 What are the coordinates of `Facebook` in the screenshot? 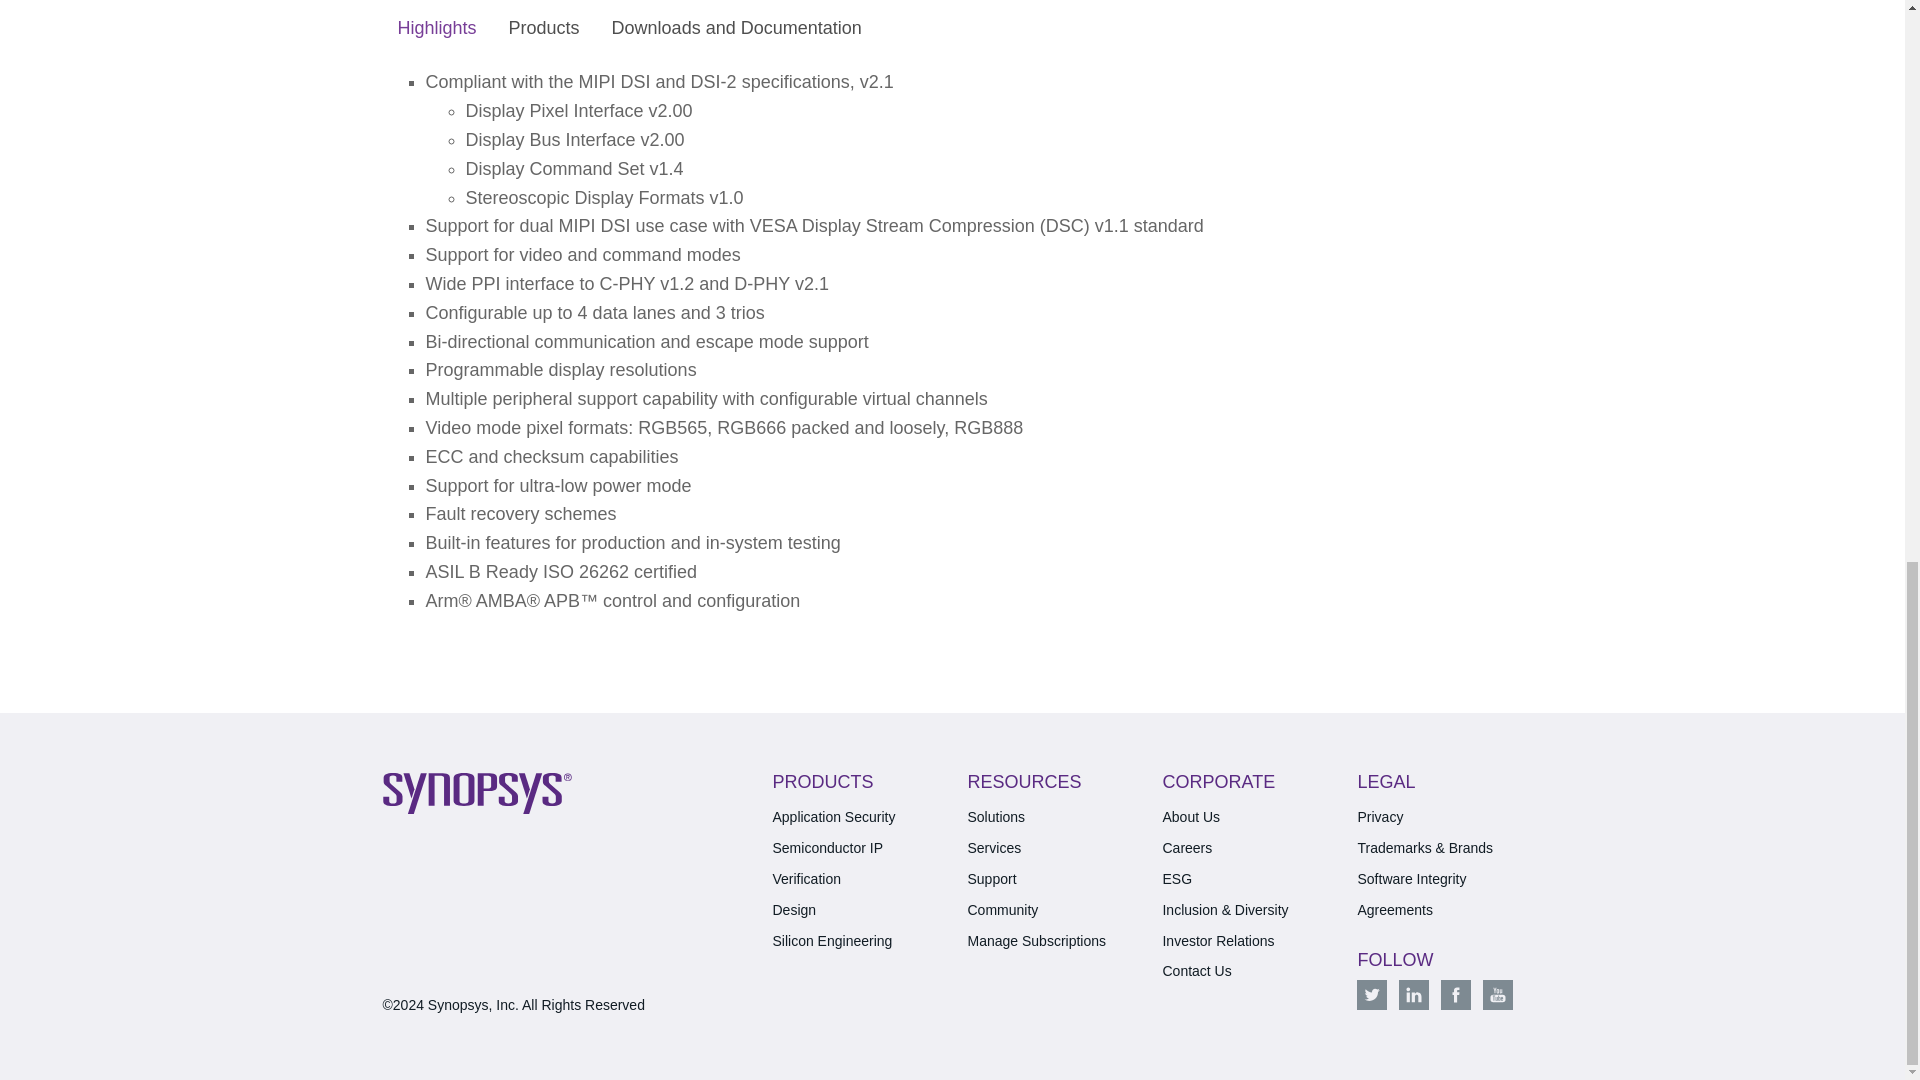 It's located at (1456, 994).